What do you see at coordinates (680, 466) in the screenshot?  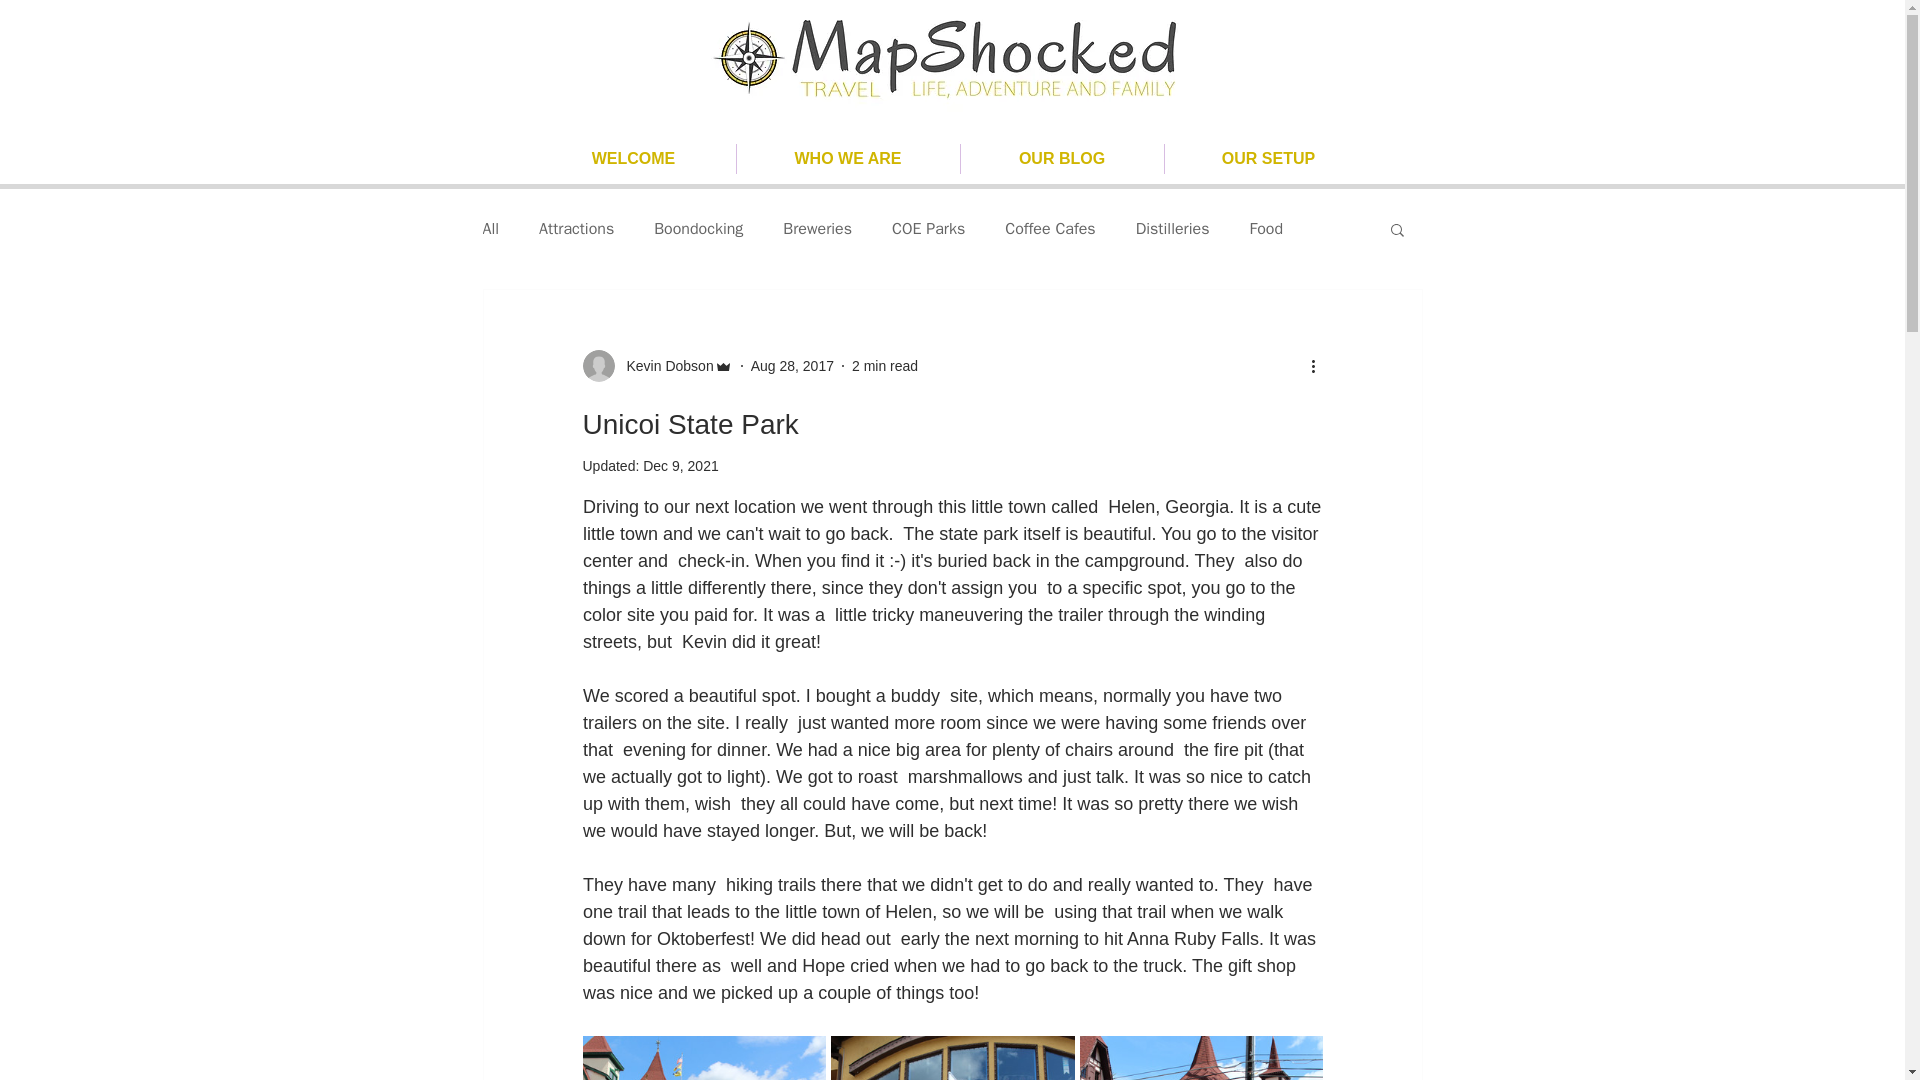 I see `Dec 9, 2021` at bounding box center [680, 466].